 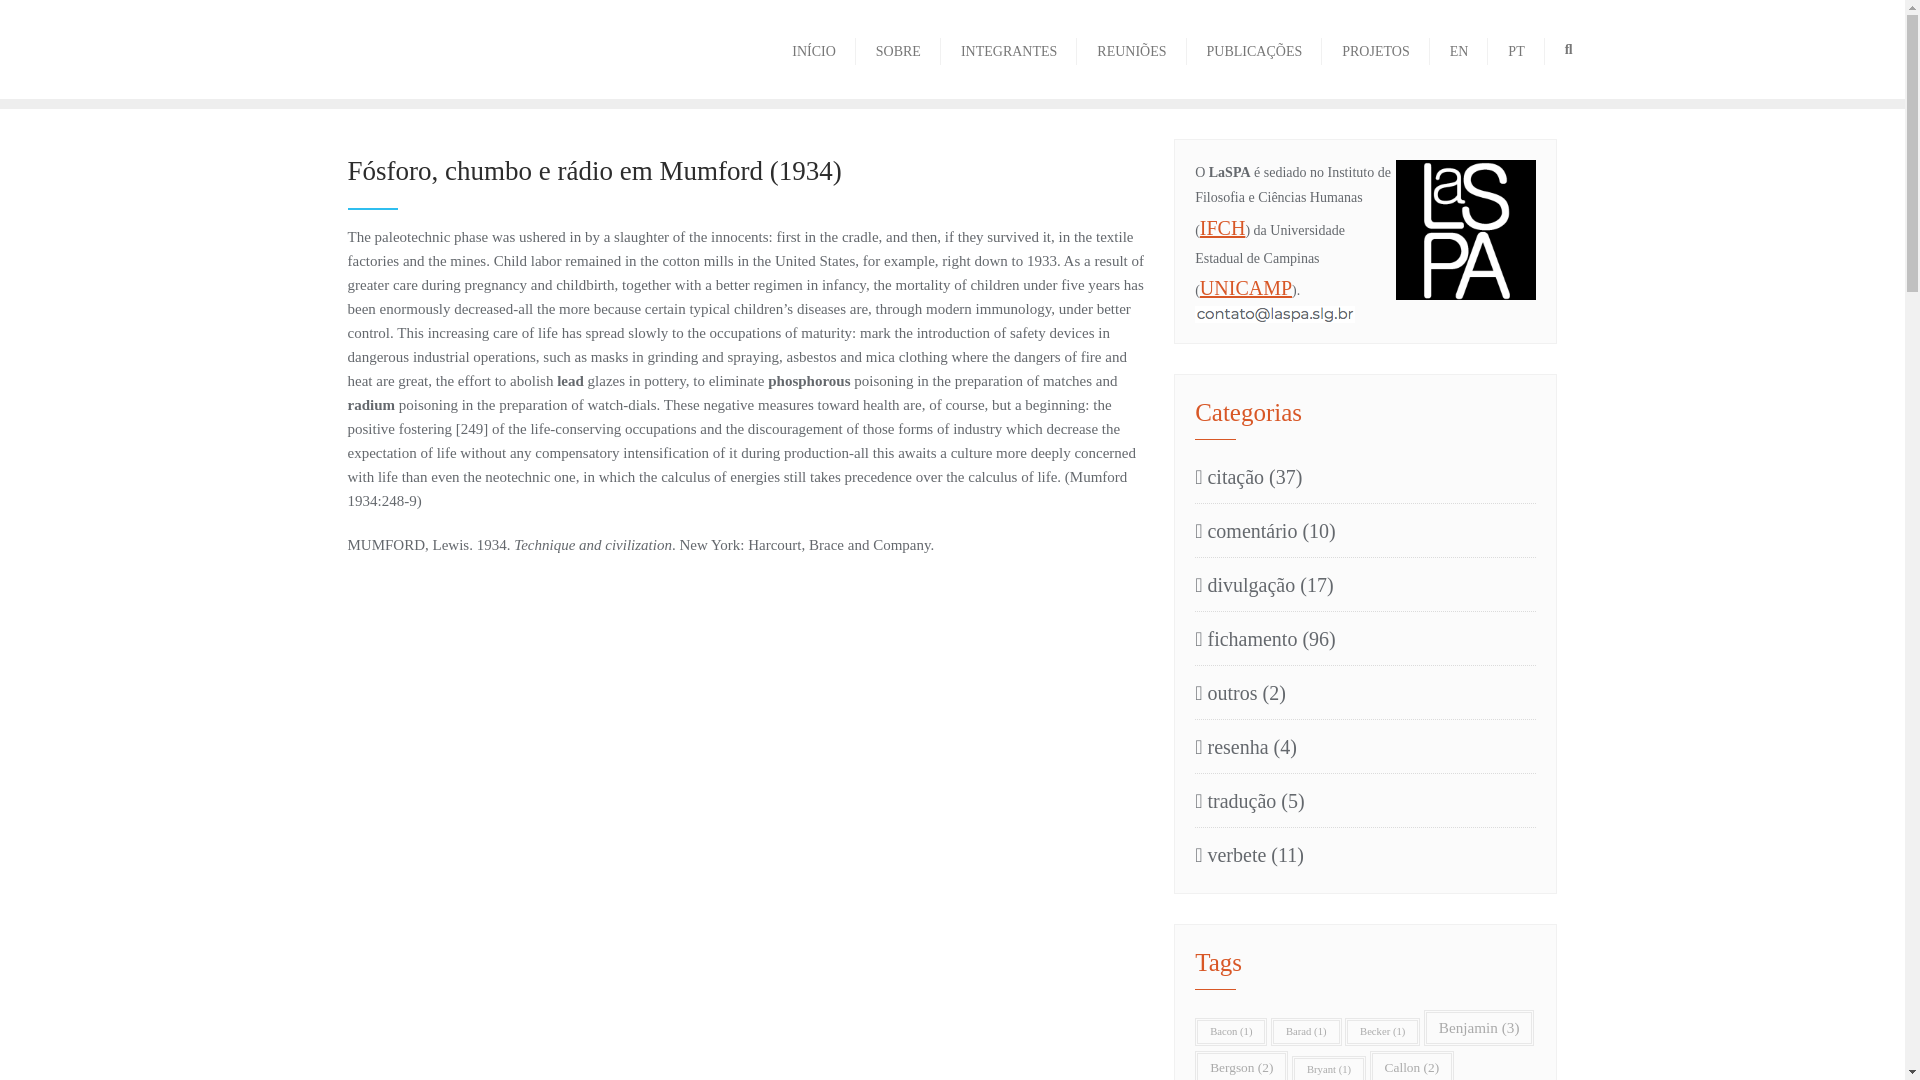 What do you see at coordinates (898, 48) in the screenshot?
I see `SOBRE` at bounding box center [898, 48].